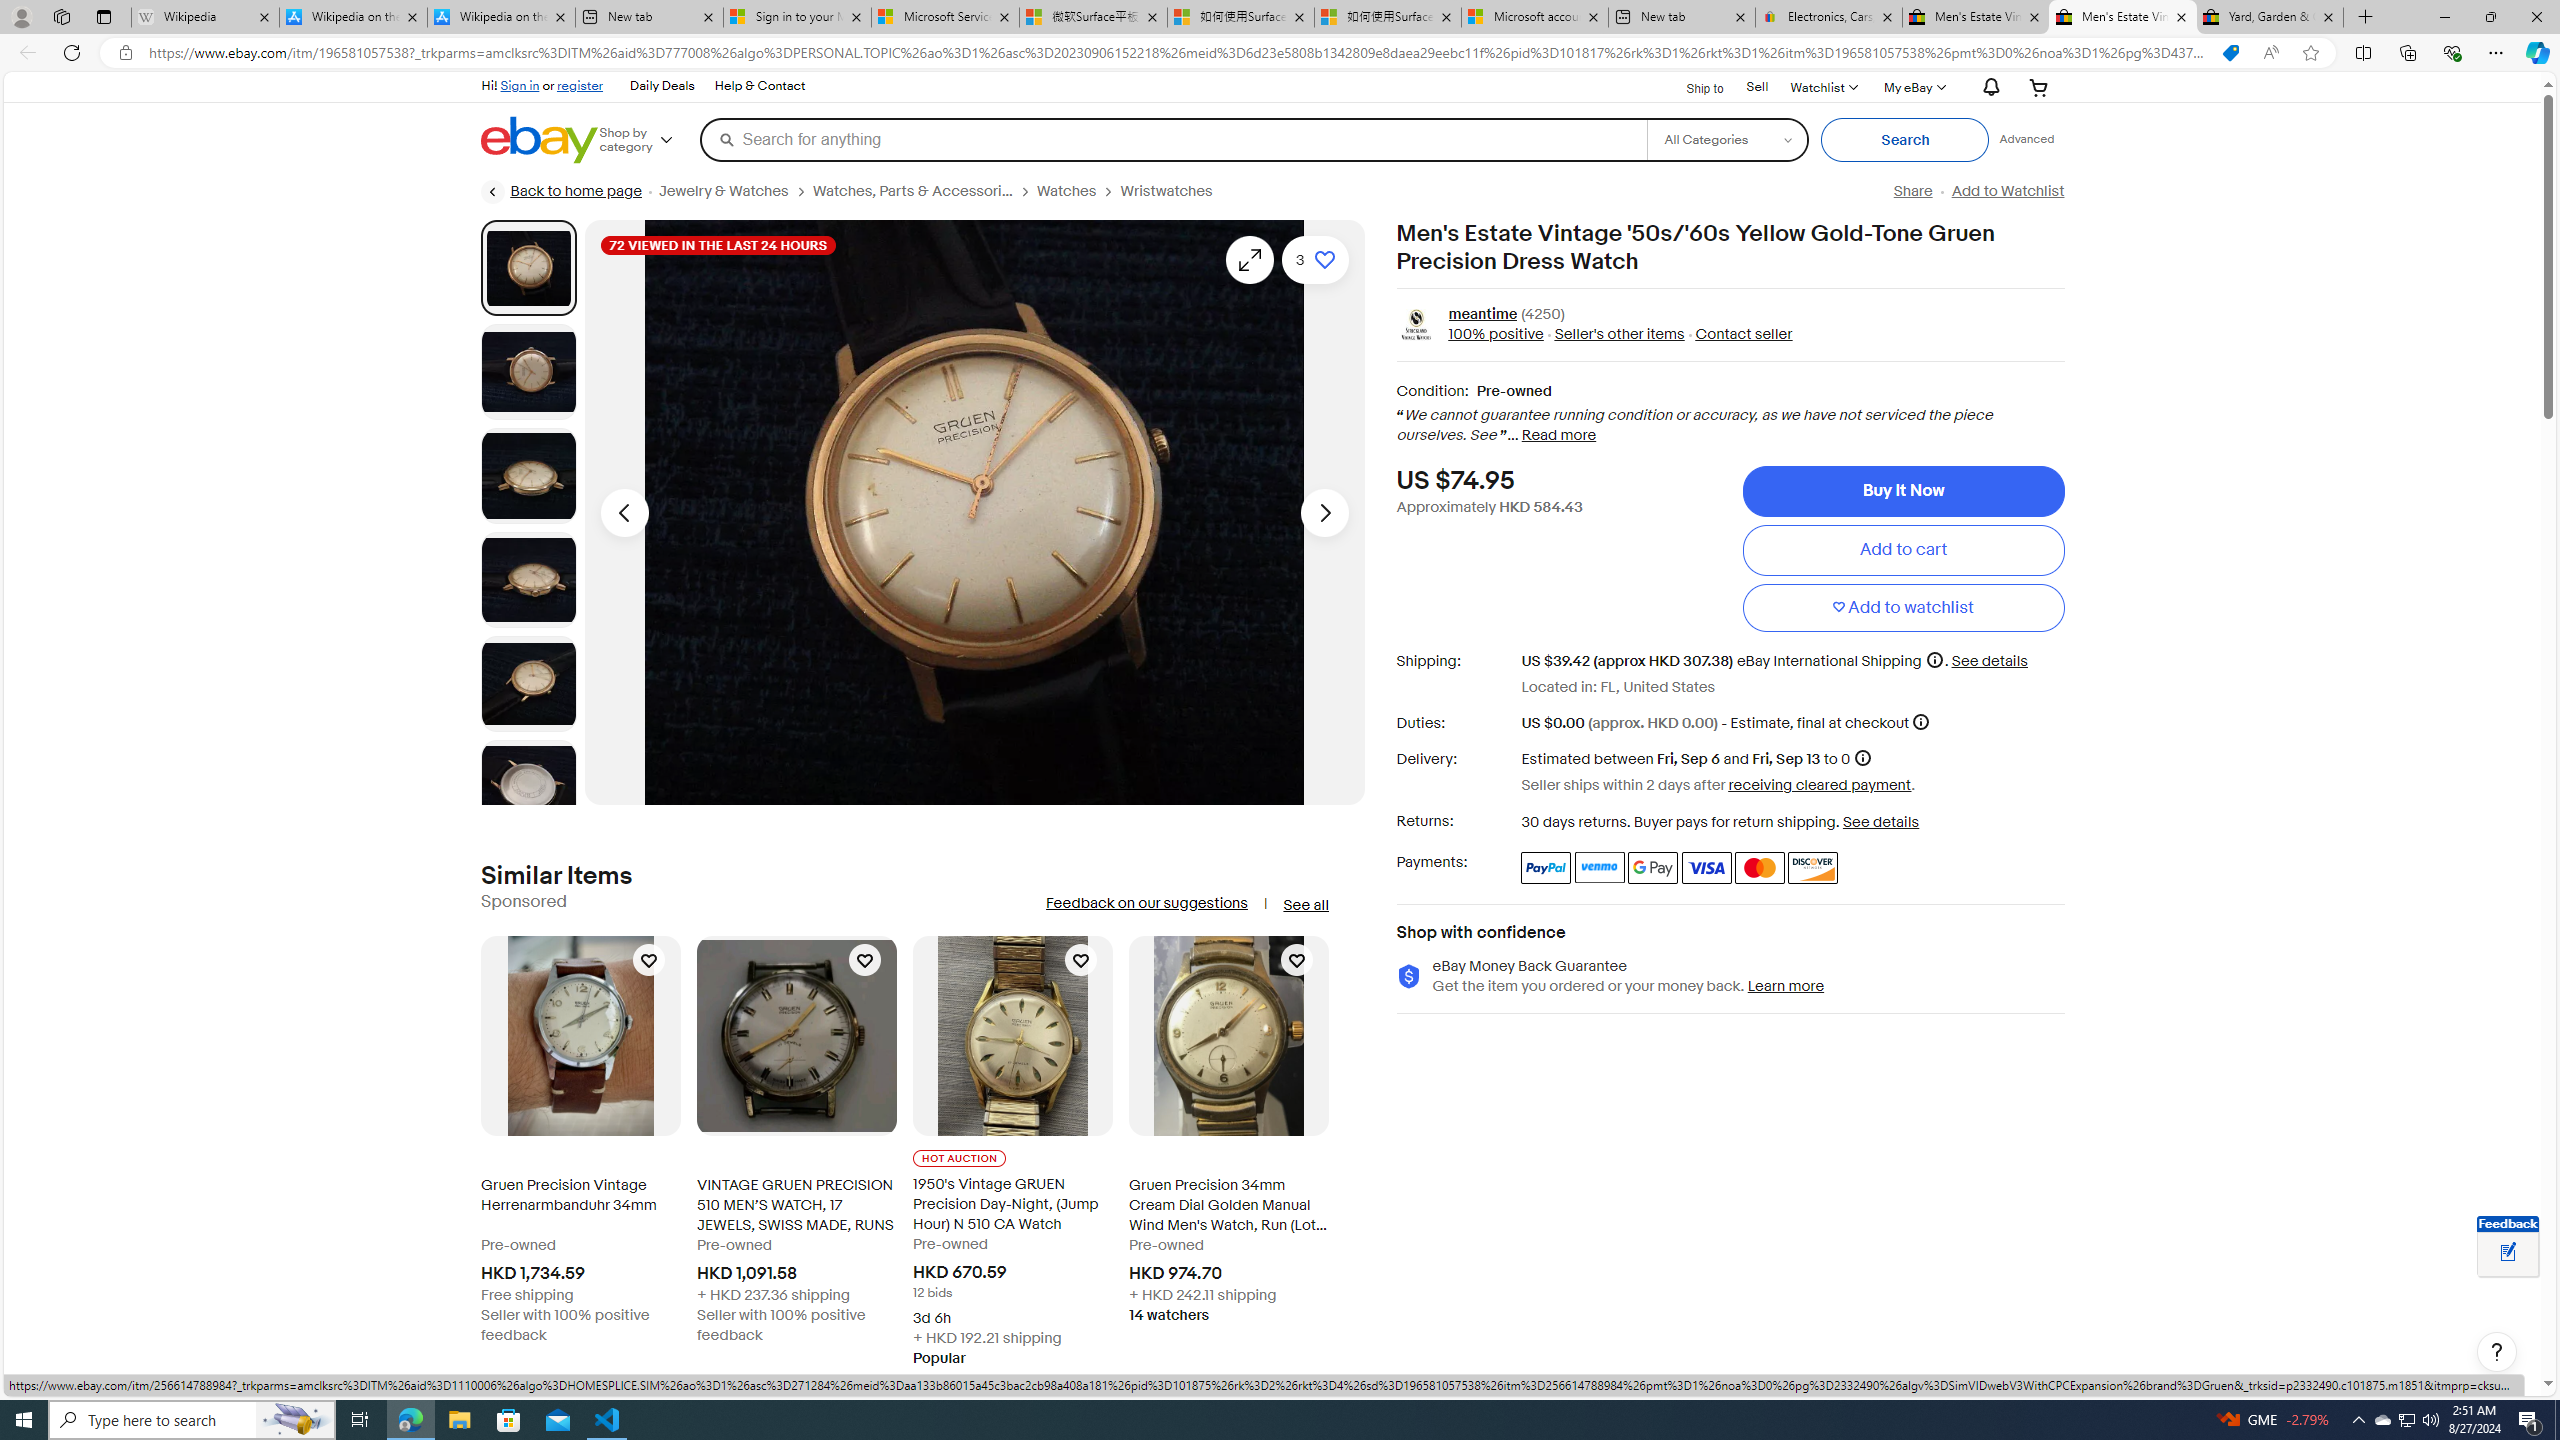 This screenshot has height=1440, width=2560. I want to click on Picture 3 of 8, so click(528, 476).